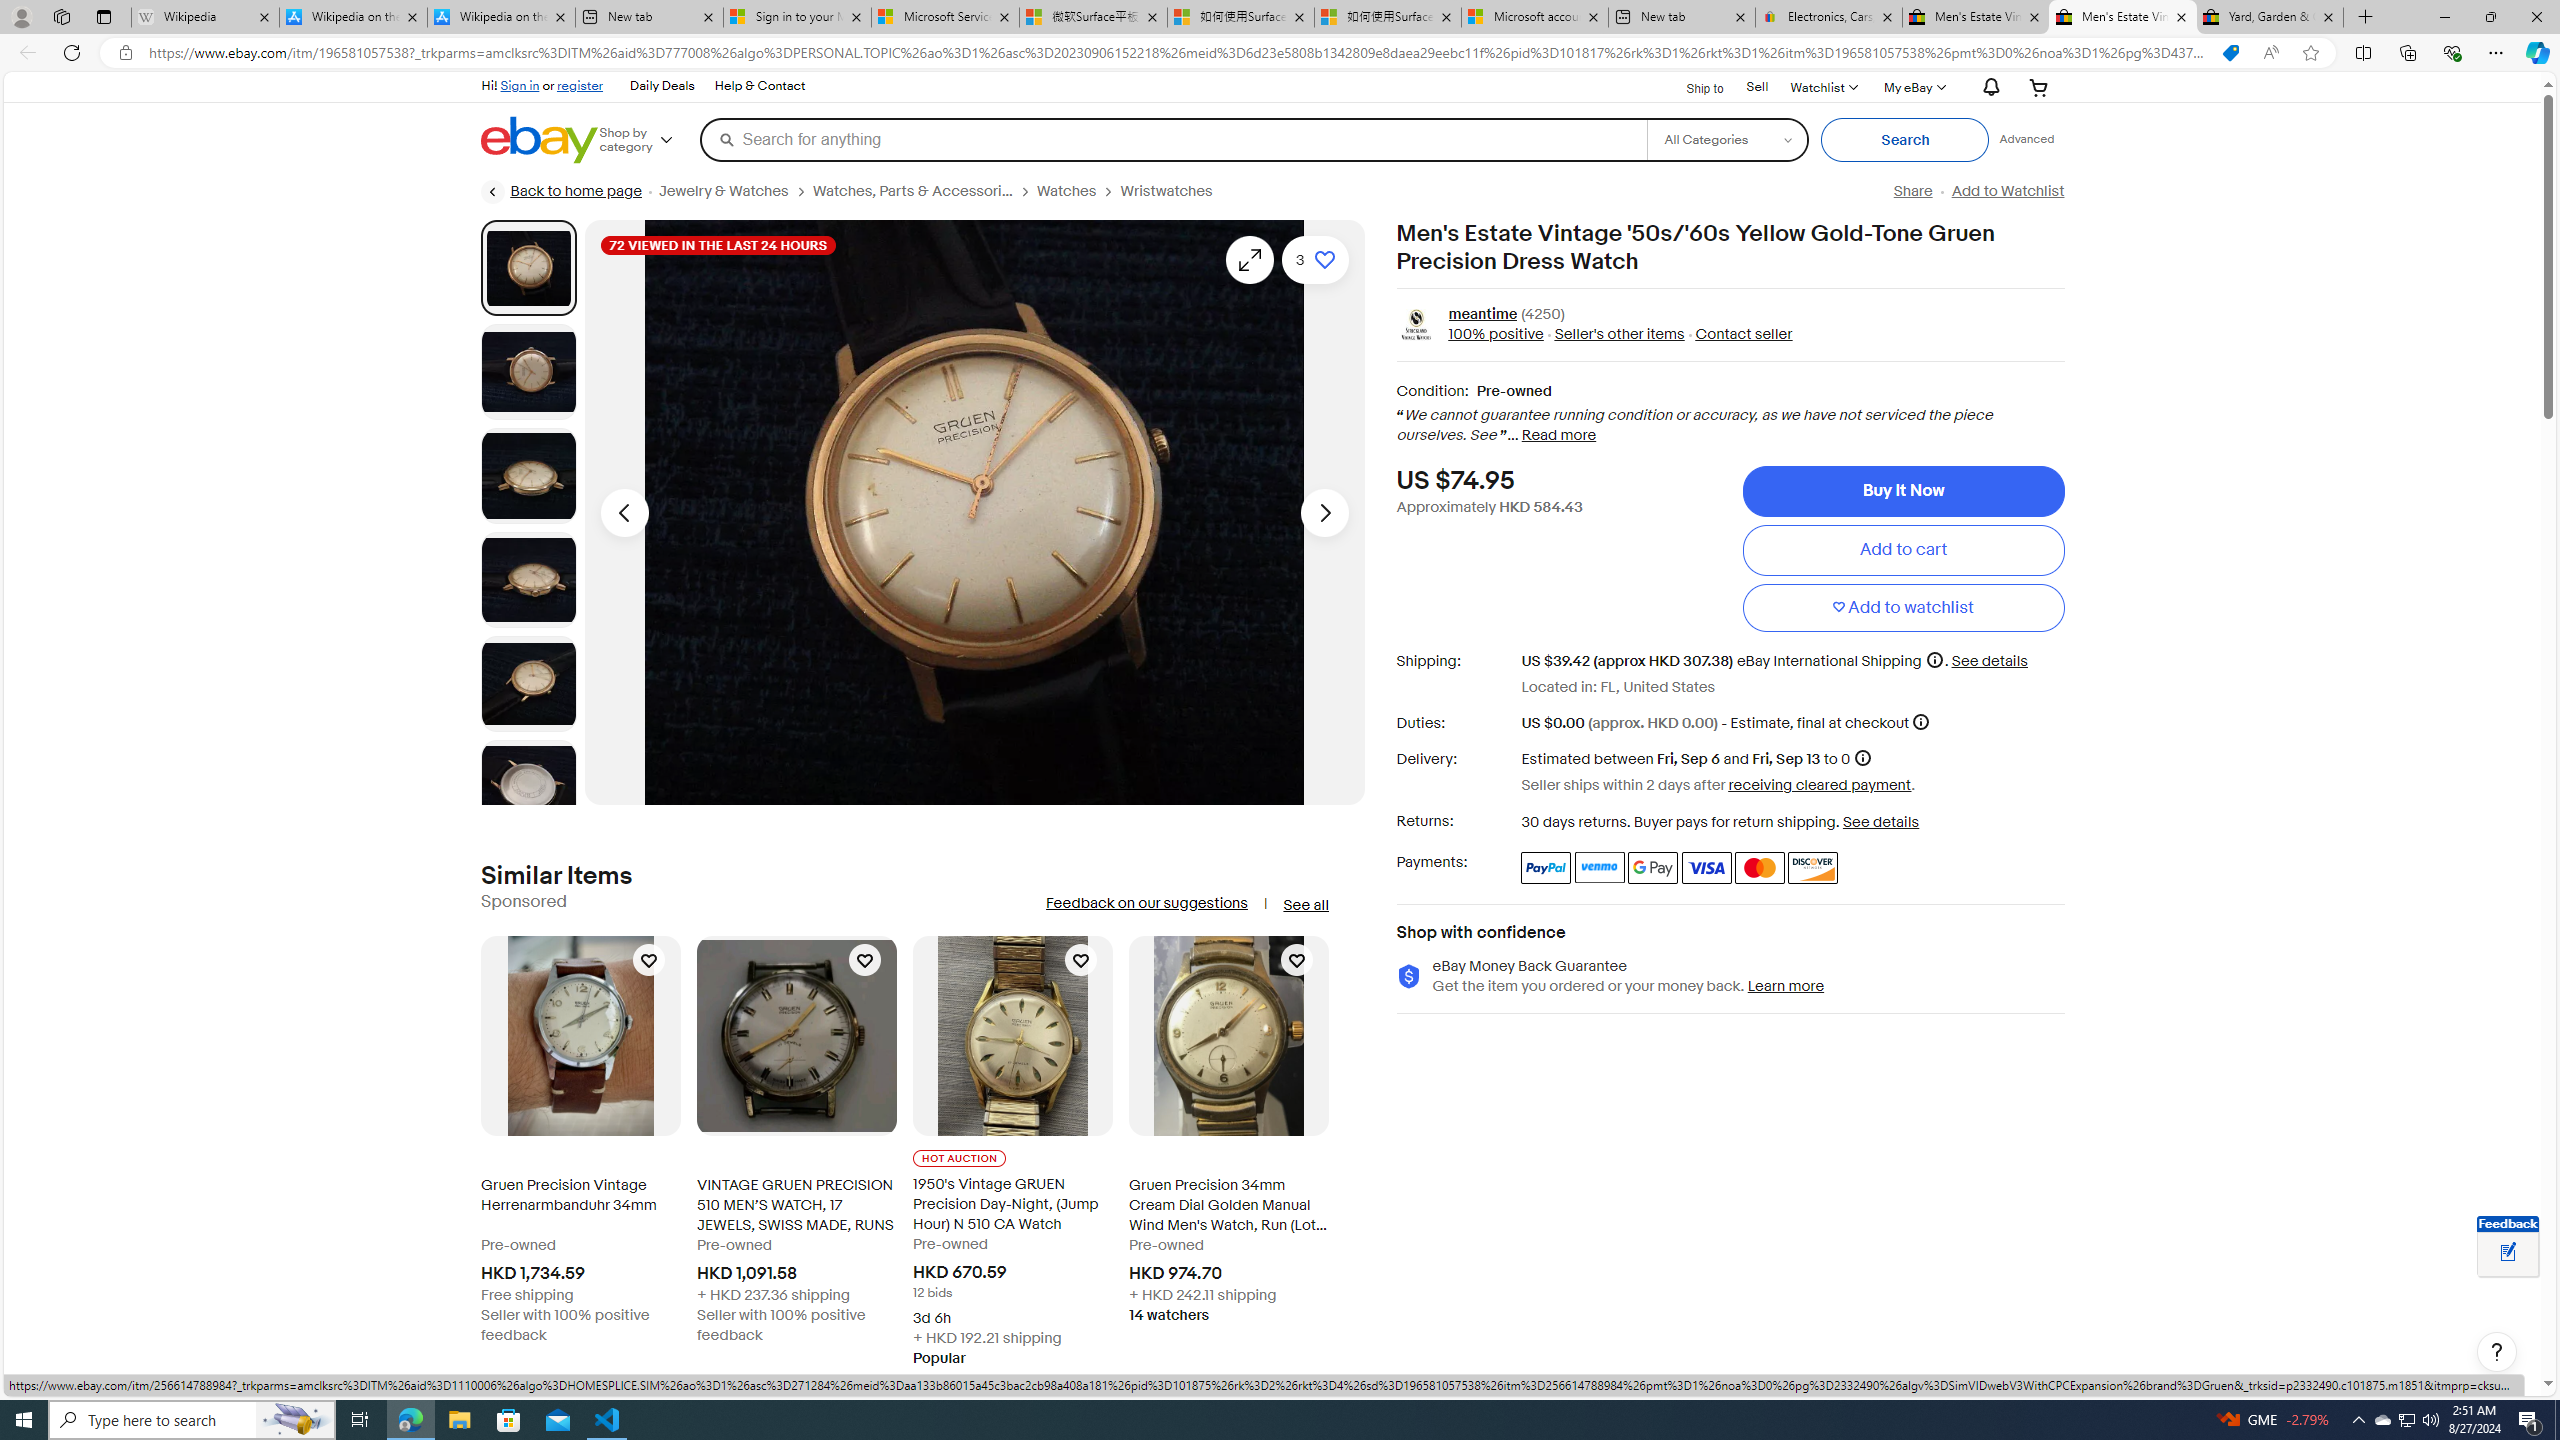 This screenshot has height=1440, width=2560. I want to click on Picture 3 of 8, so click(528, 476).